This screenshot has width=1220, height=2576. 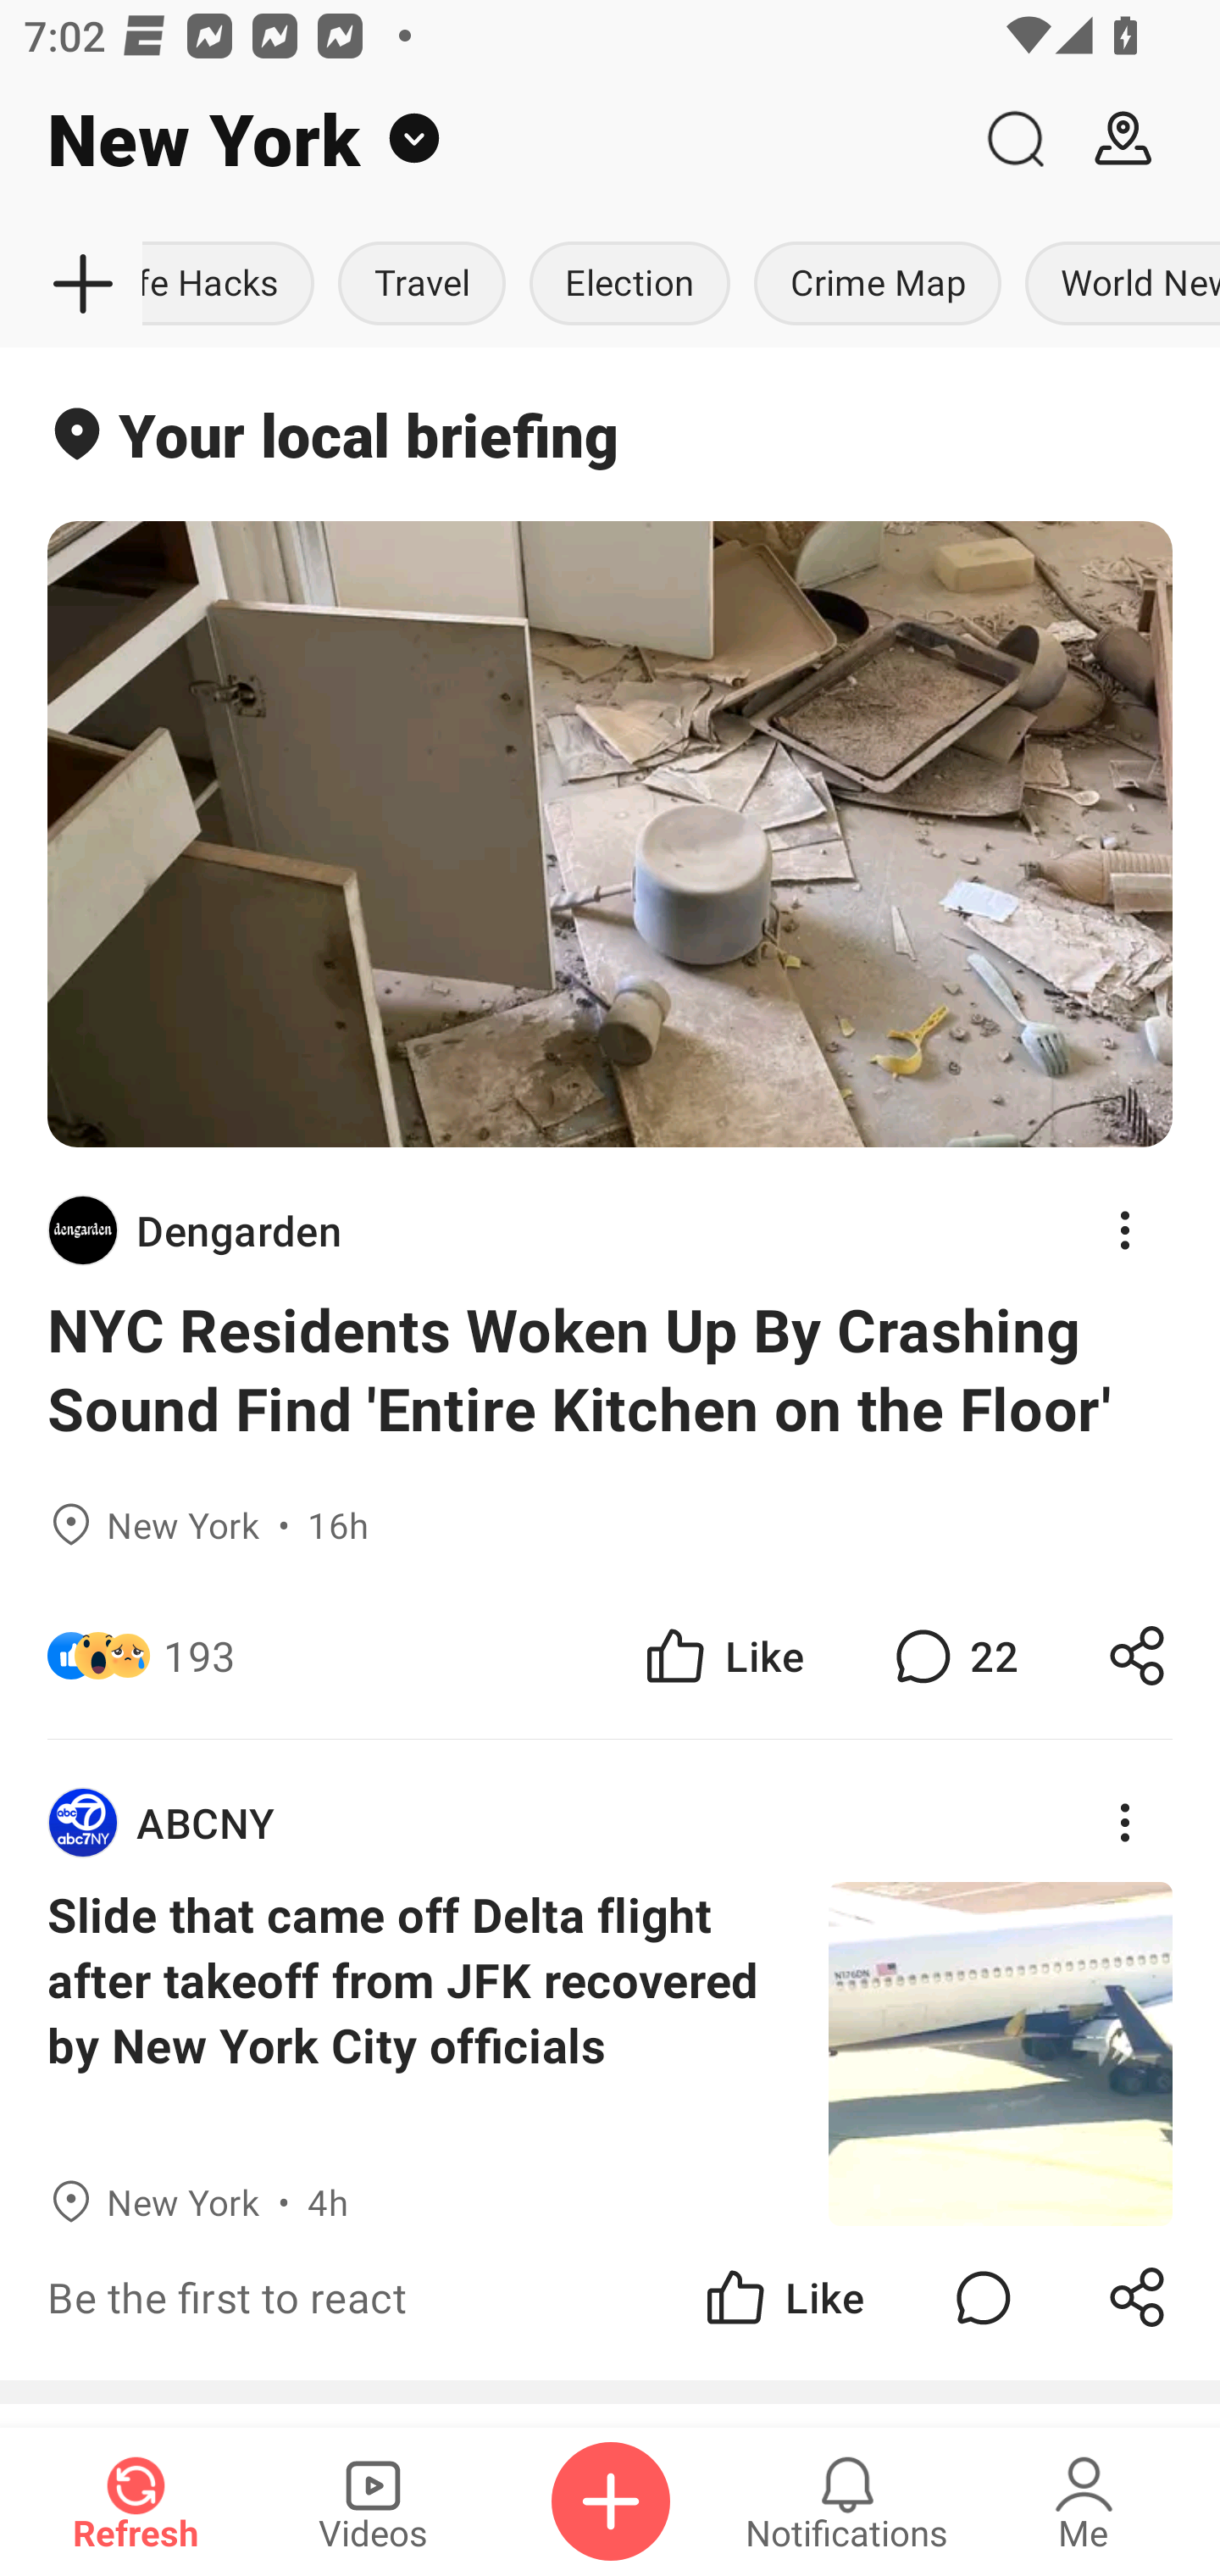 I want to click on Be the first to react, so click(x=402, y=2296).